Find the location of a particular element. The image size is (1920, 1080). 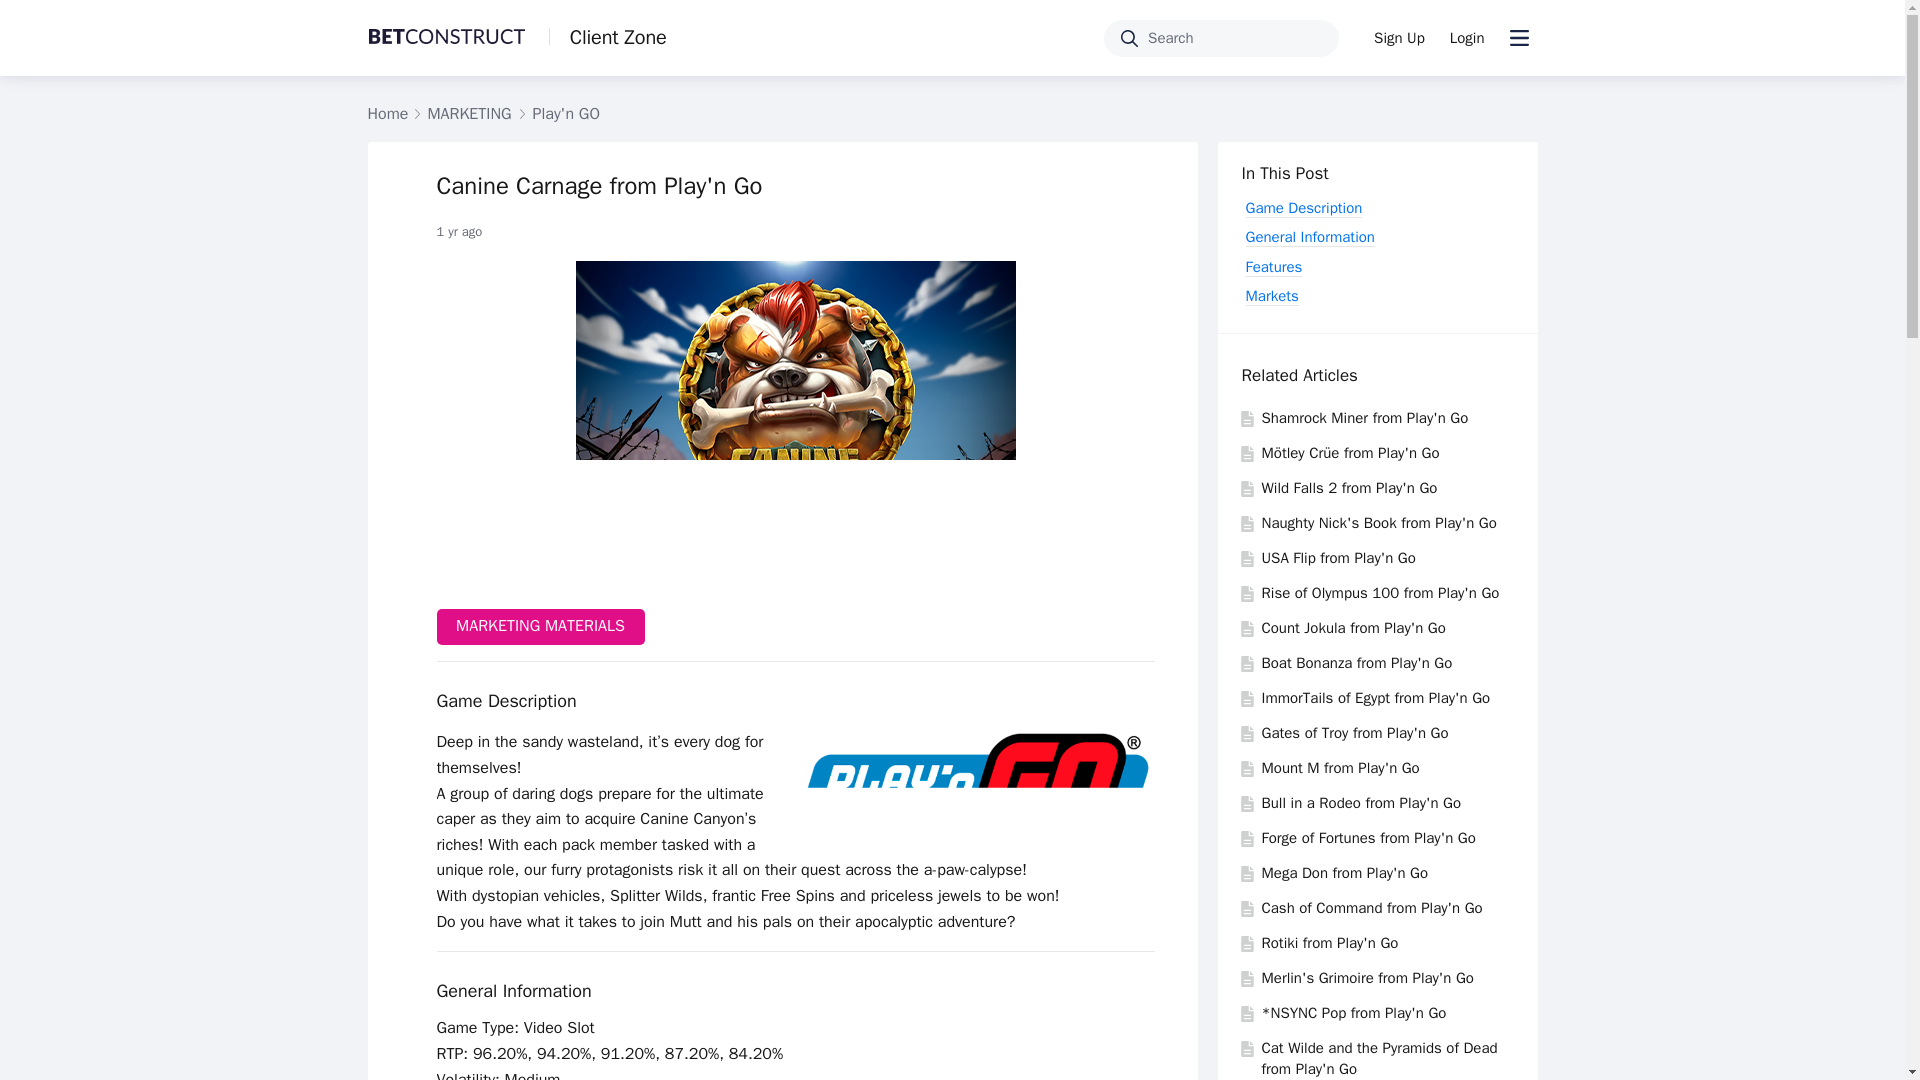

Home is located at coordinates (388, 114).